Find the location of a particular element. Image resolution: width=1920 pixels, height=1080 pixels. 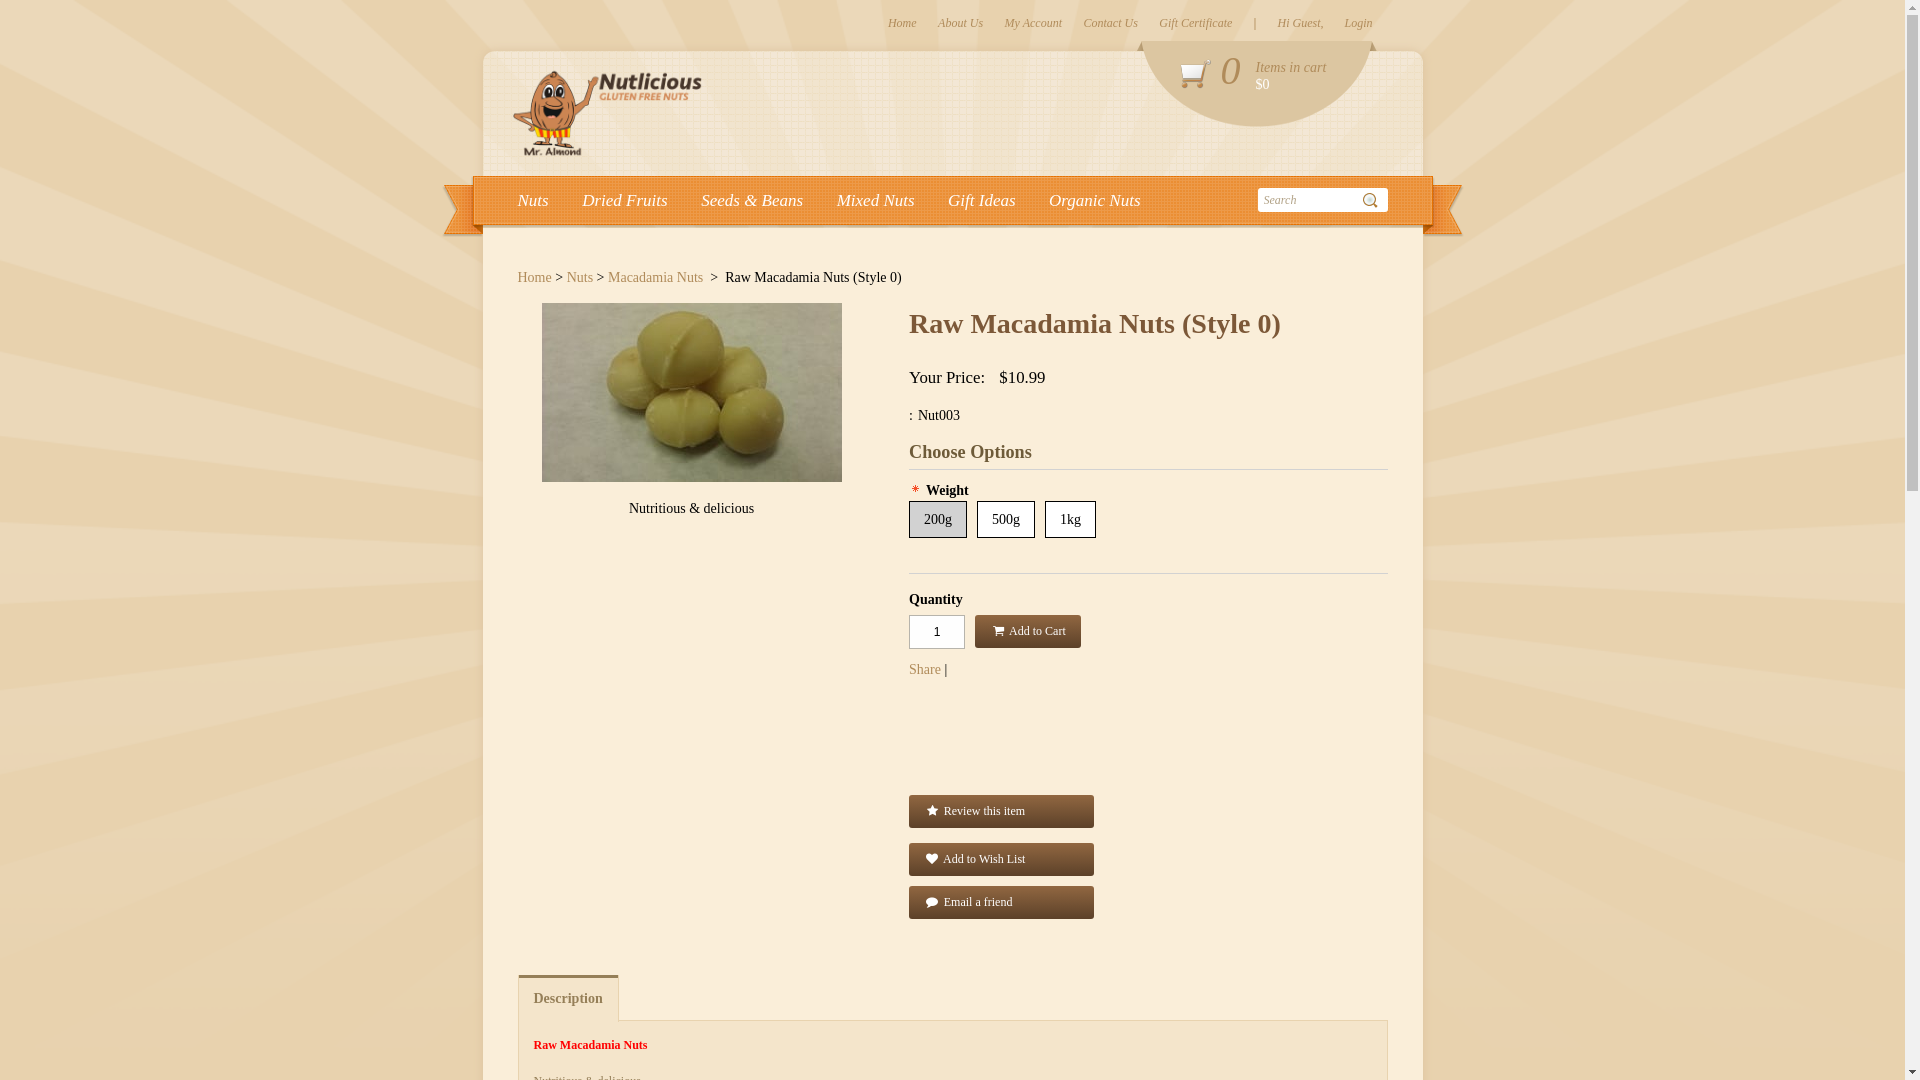

Share is located at coordinates (925, 670).